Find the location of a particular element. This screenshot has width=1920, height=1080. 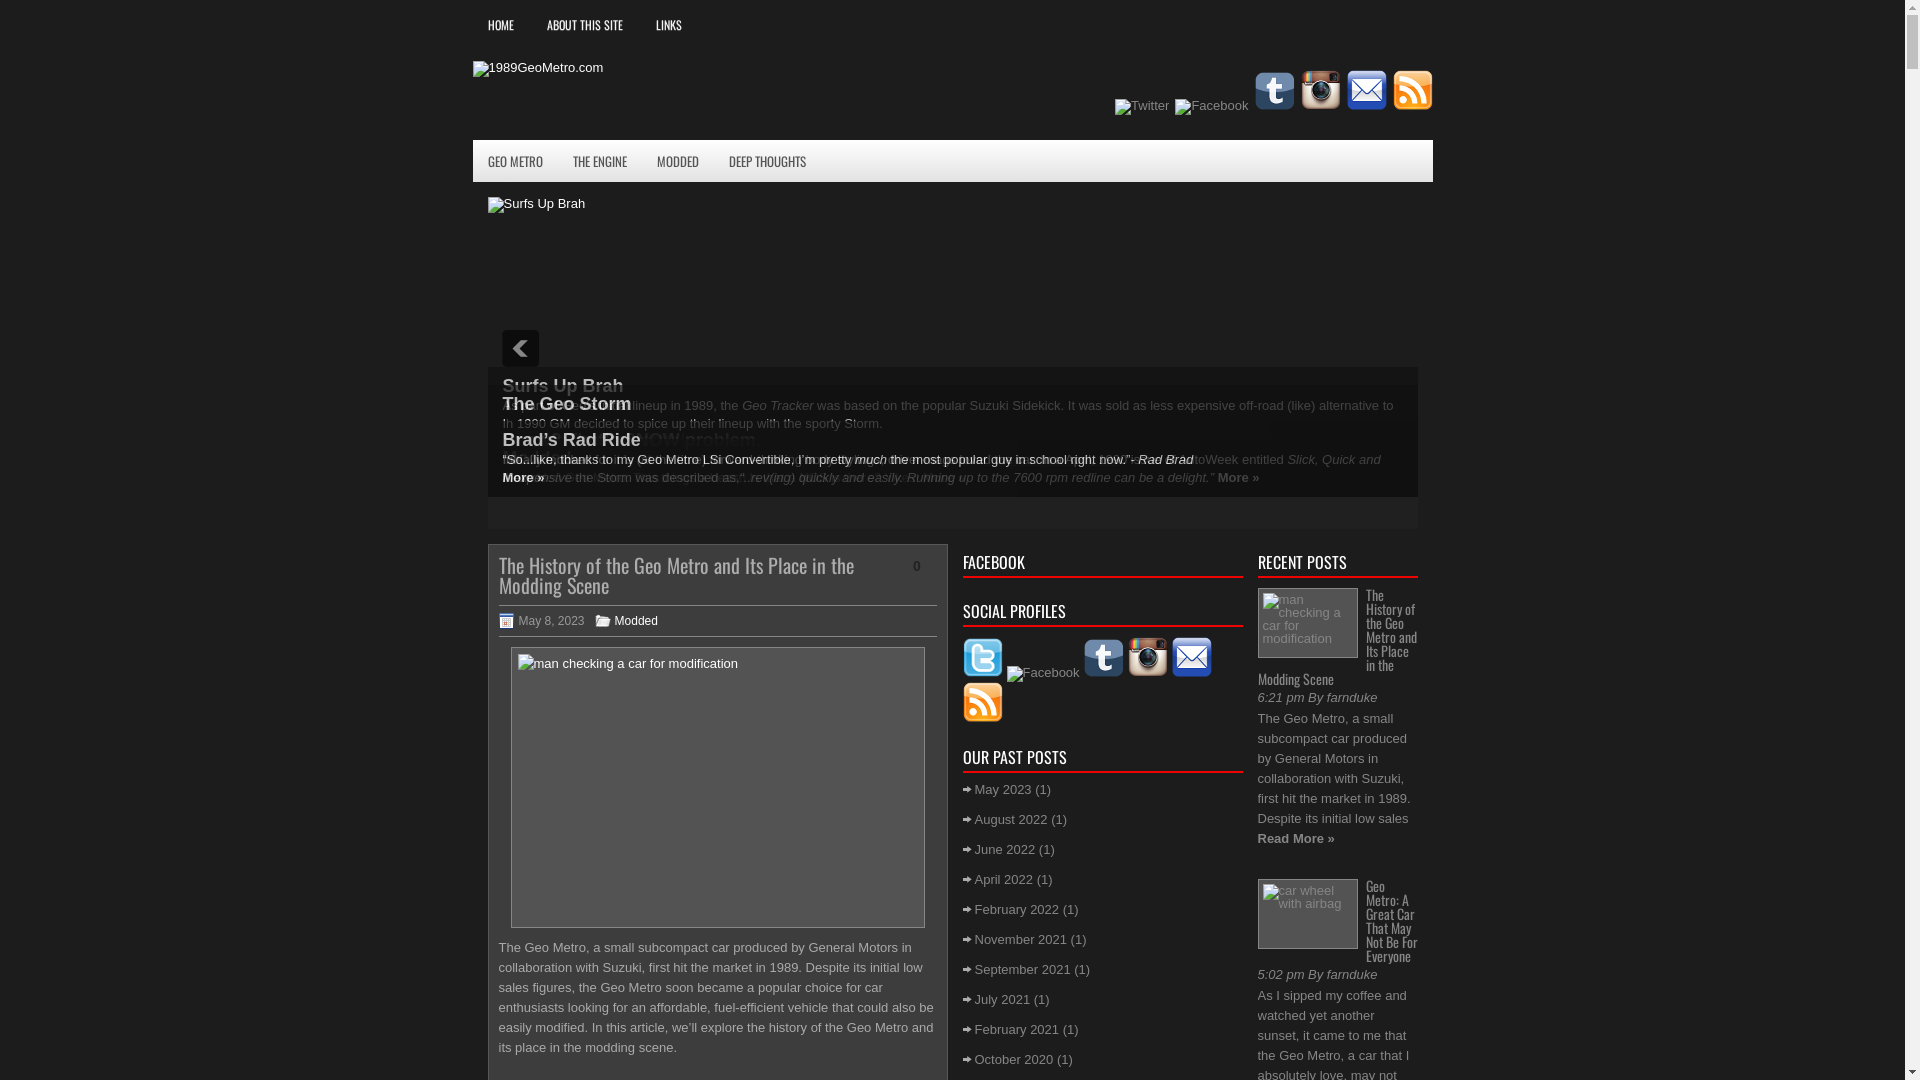

Twitter is located at coordinates (982, 658).